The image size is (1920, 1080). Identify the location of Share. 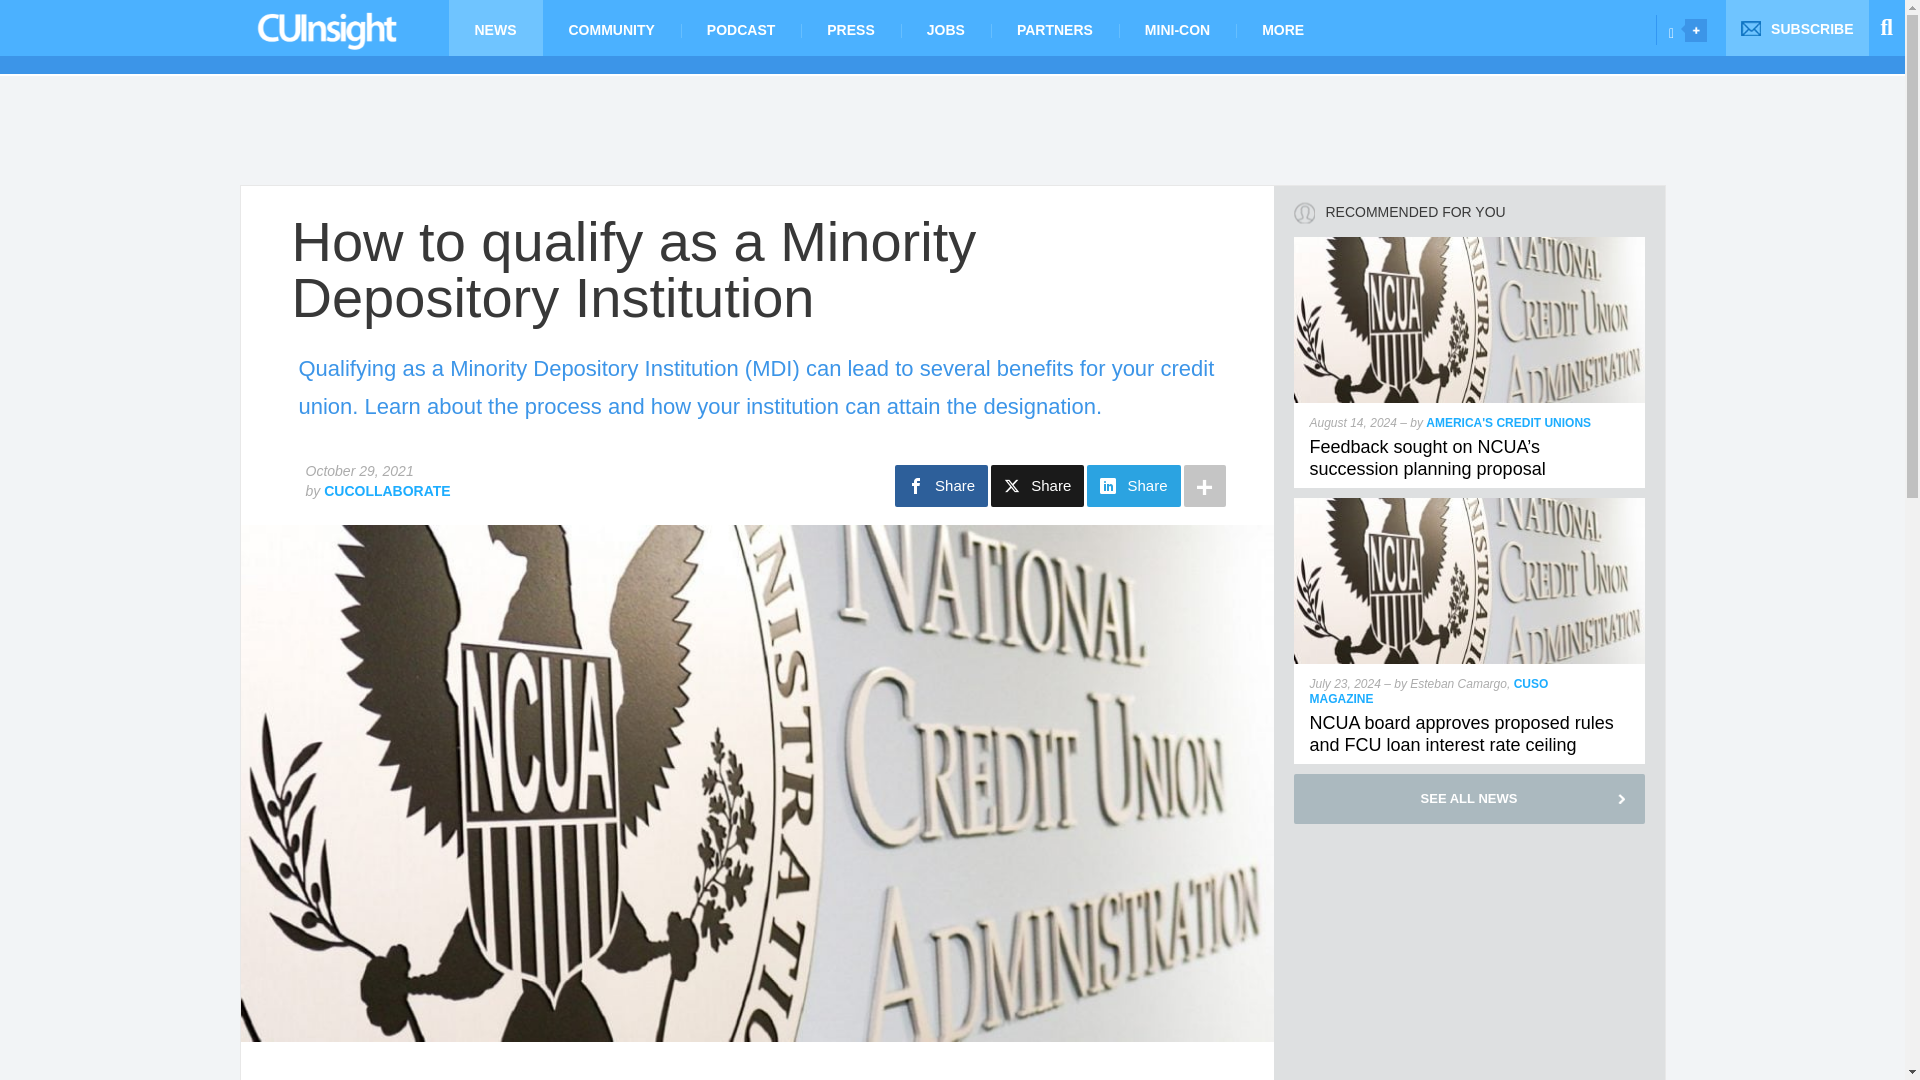
(941, 486).